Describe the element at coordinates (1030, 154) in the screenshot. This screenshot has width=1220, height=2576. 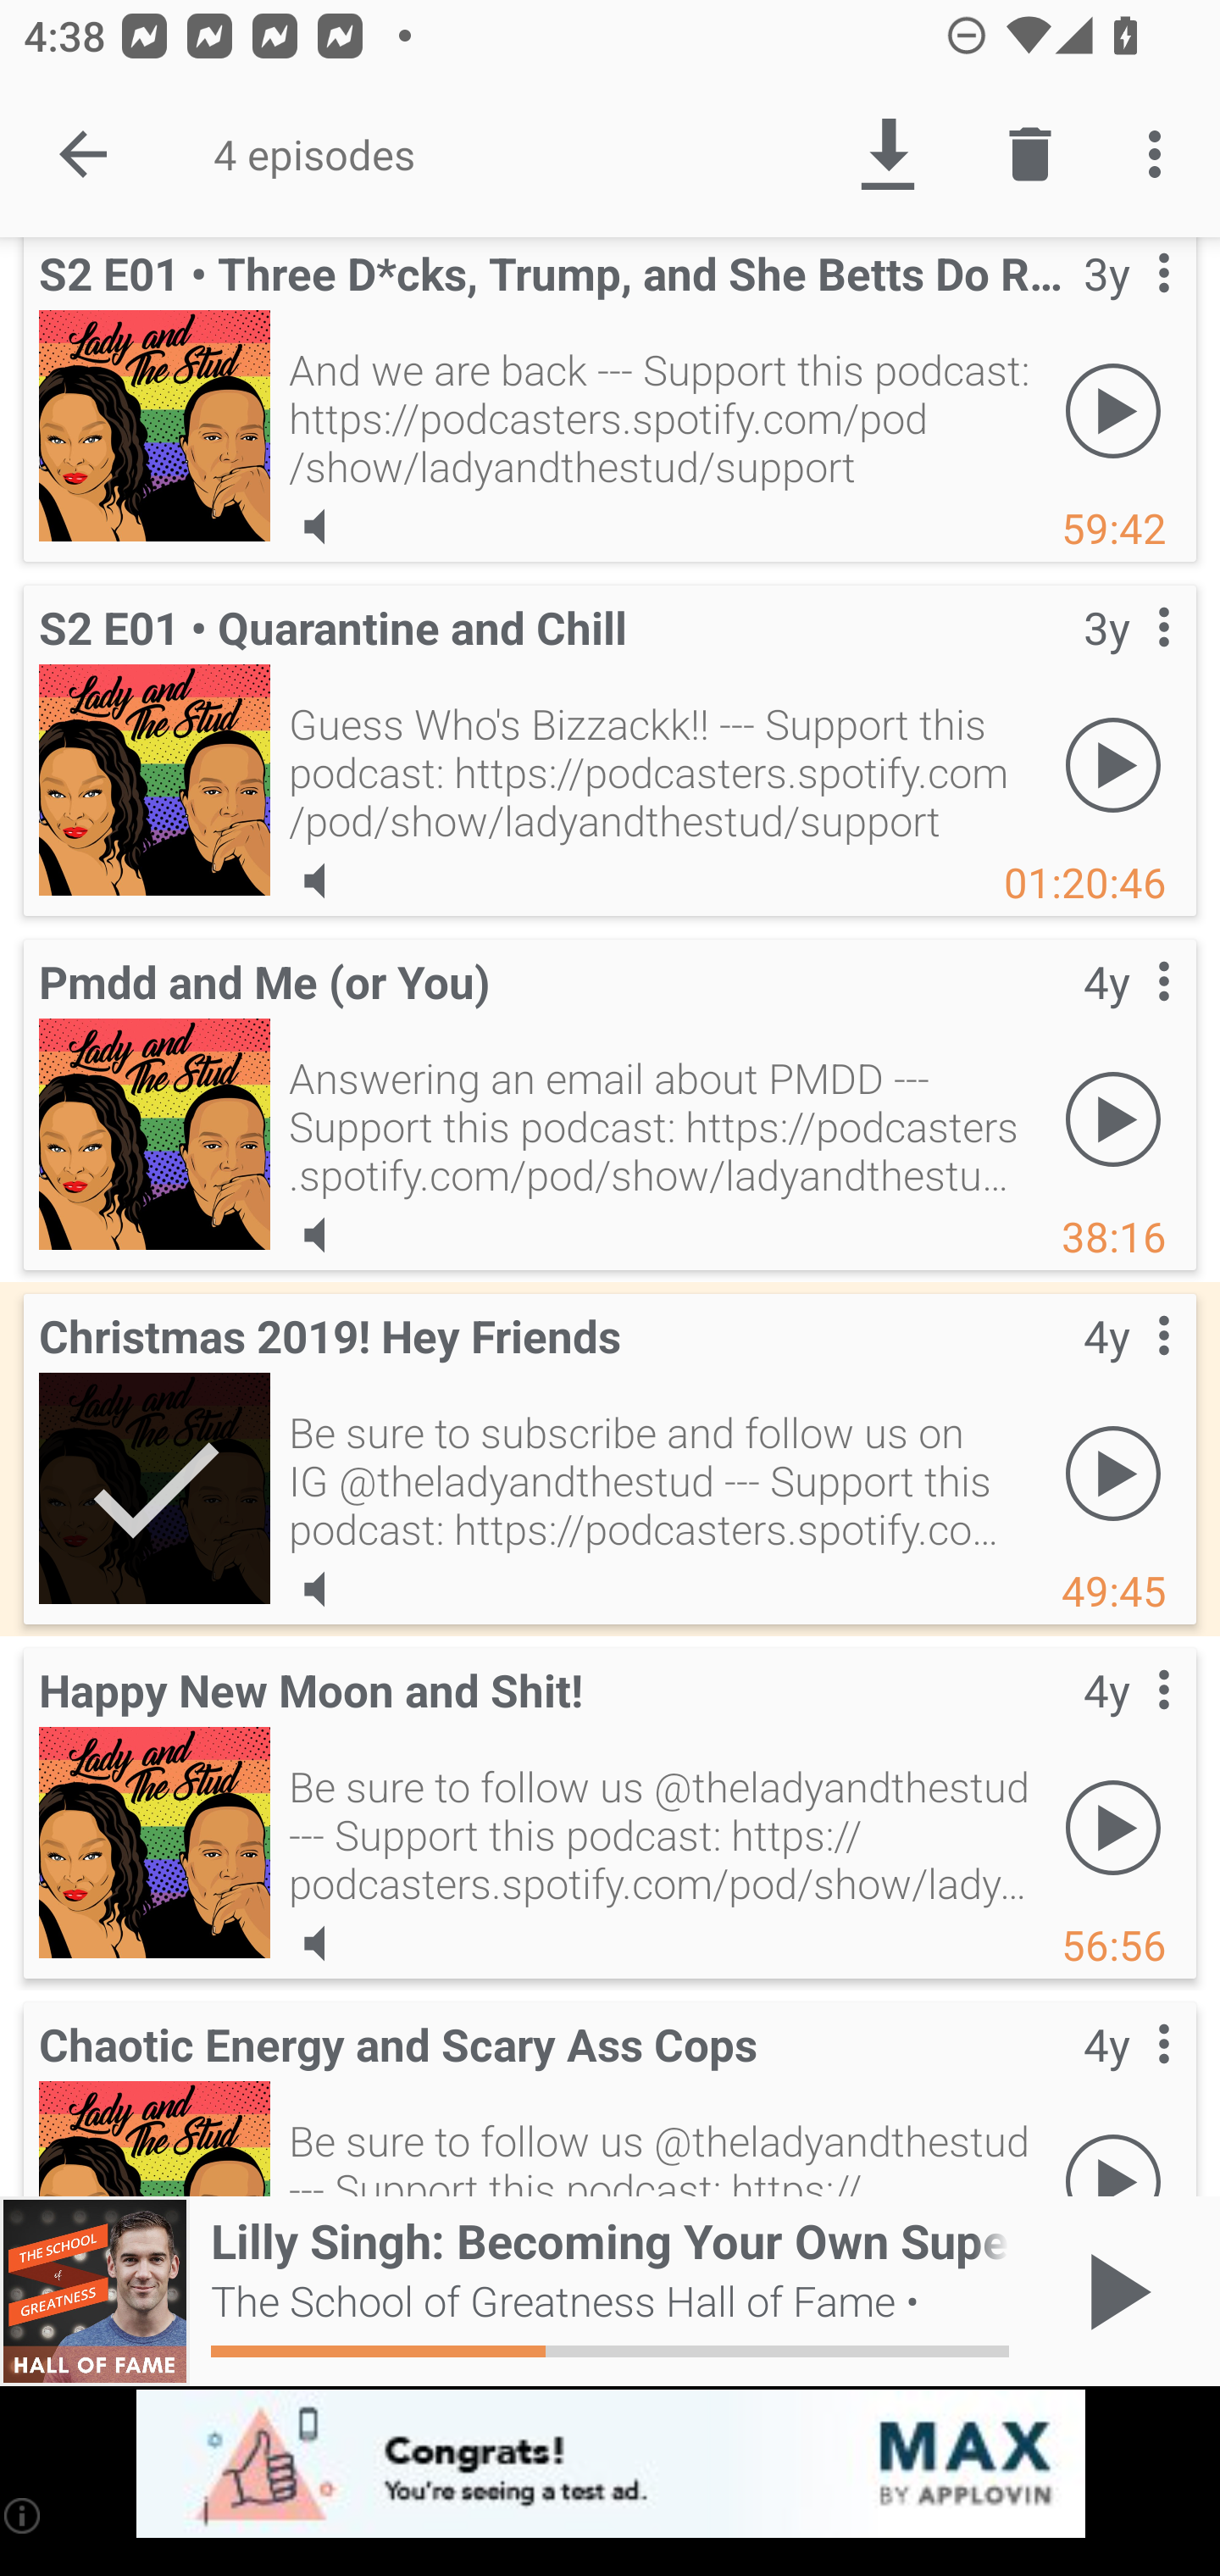
I see `Delete episode` at that location.